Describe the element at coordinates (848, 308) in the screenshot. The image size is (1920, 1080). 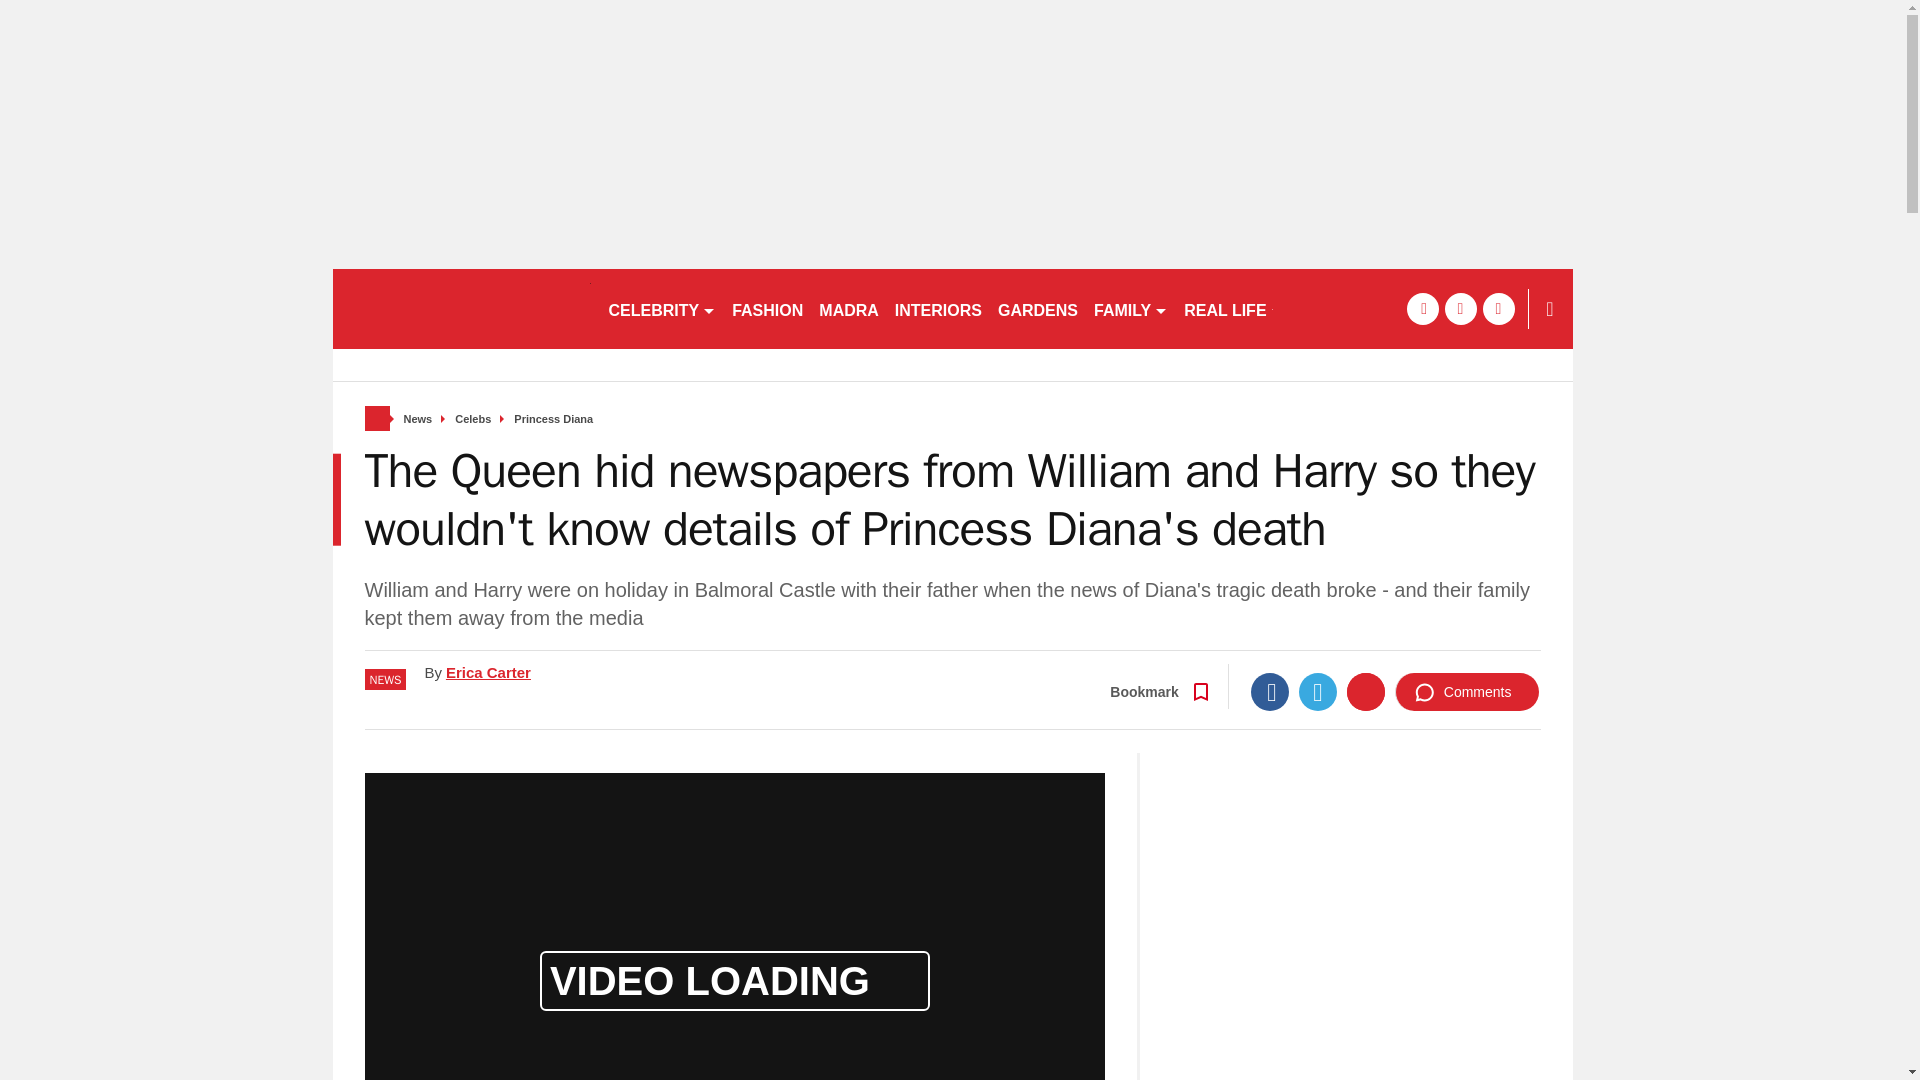
I see `MADRA` at that location.